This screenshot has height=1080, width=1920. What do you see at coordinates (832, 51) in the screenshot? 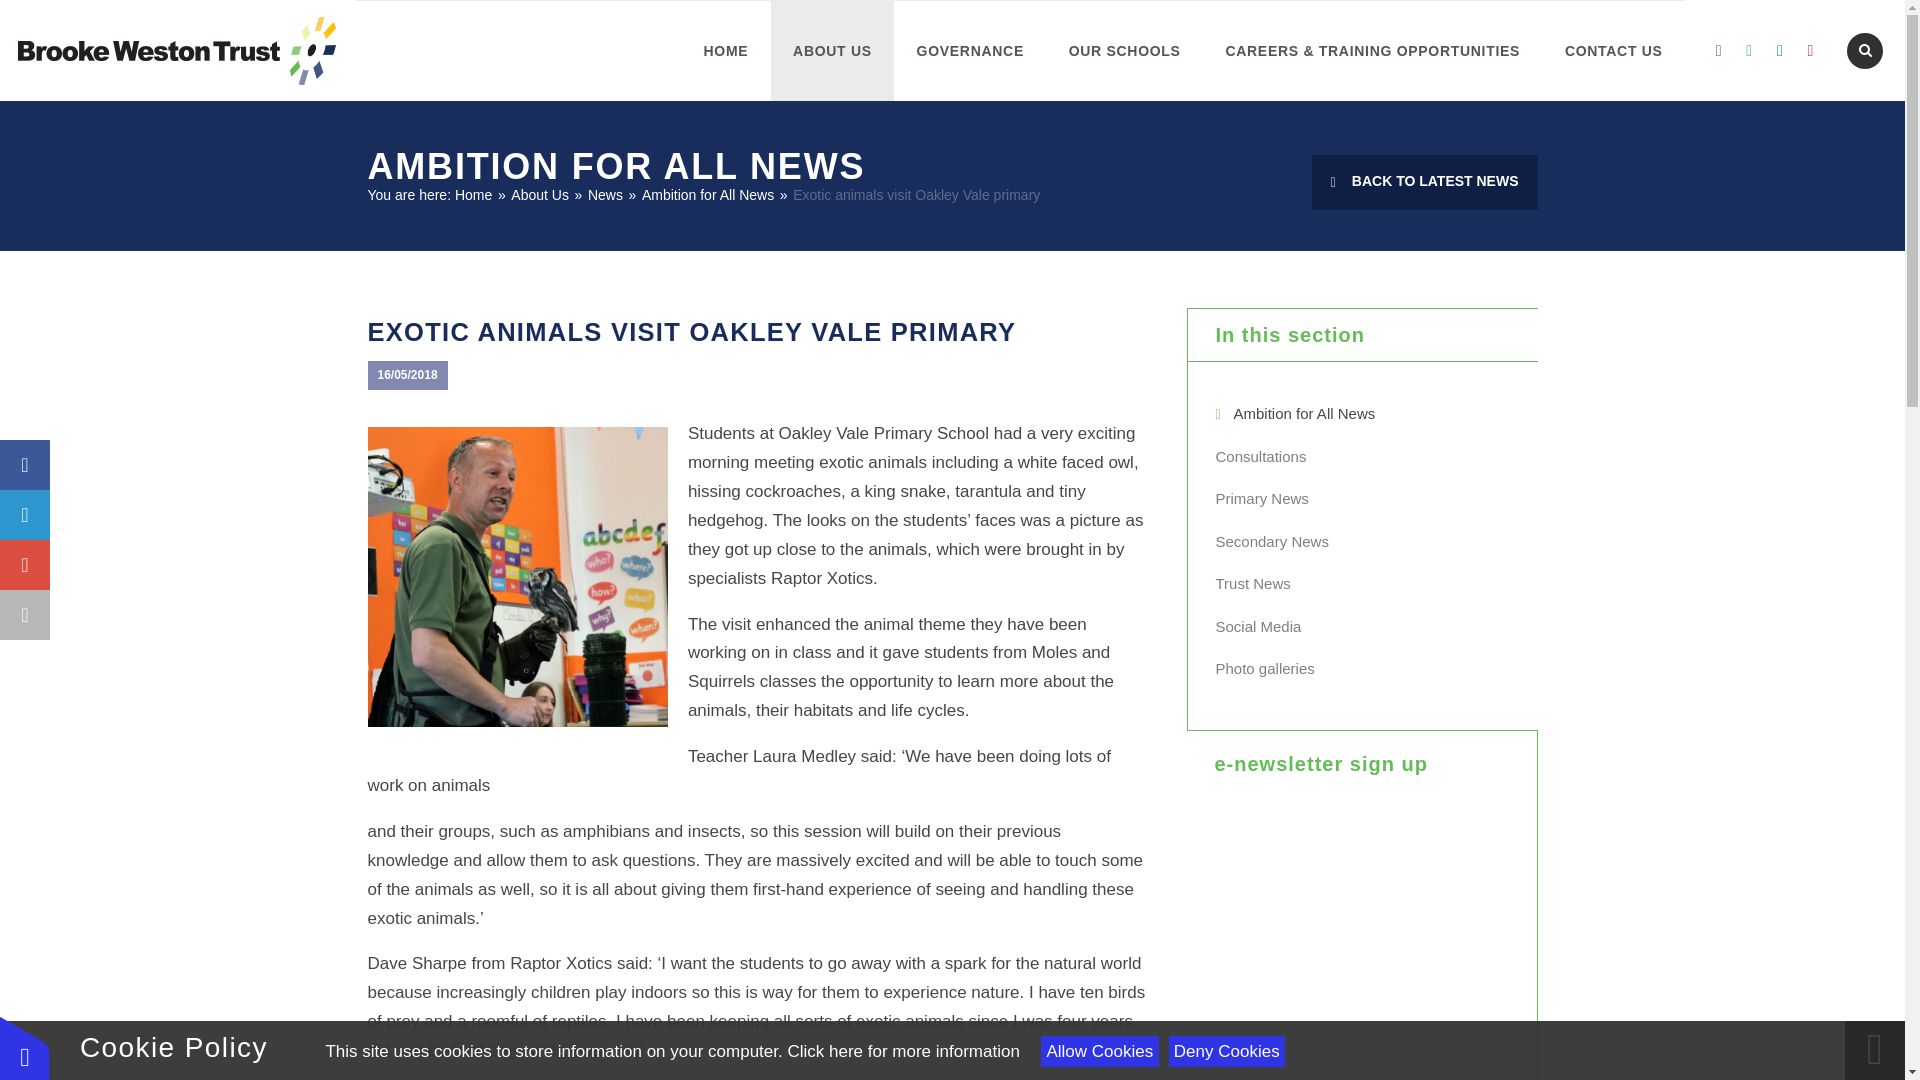
I see `ABOUT US` at bounding box center [832, 51].